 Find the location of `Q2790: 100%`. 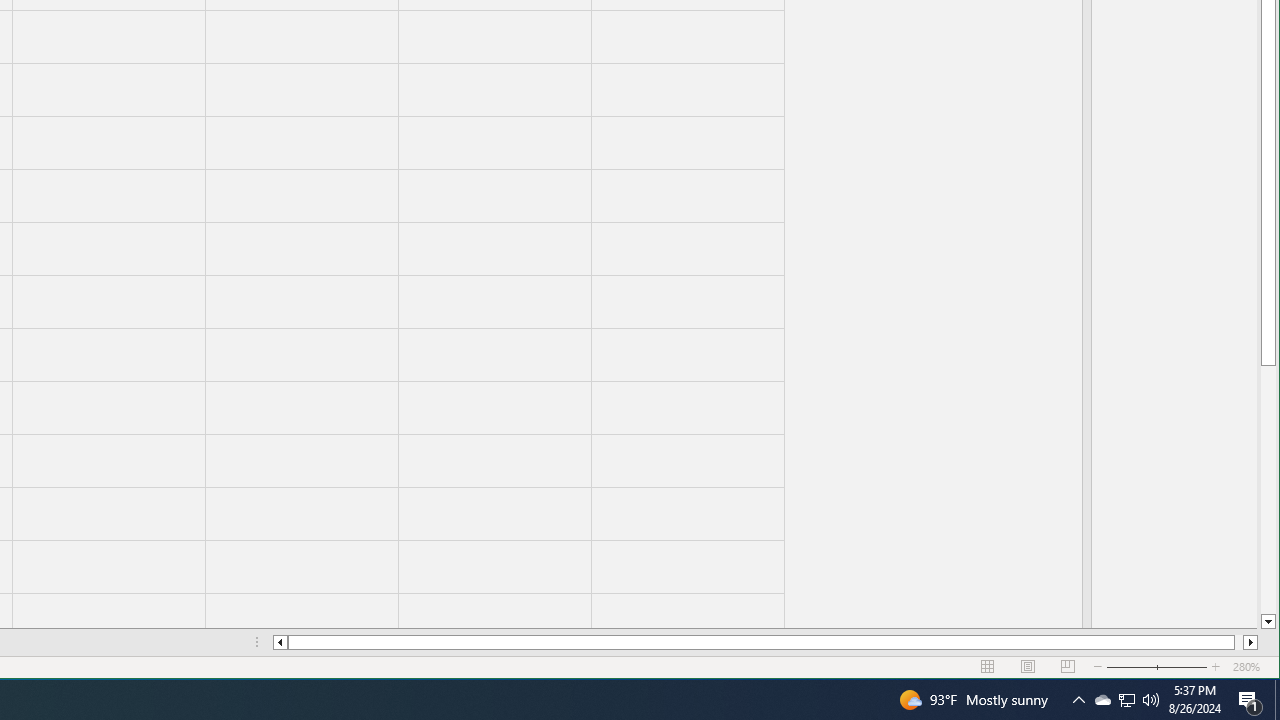

Q2790: 100% is located at coordinates (1126, 700).